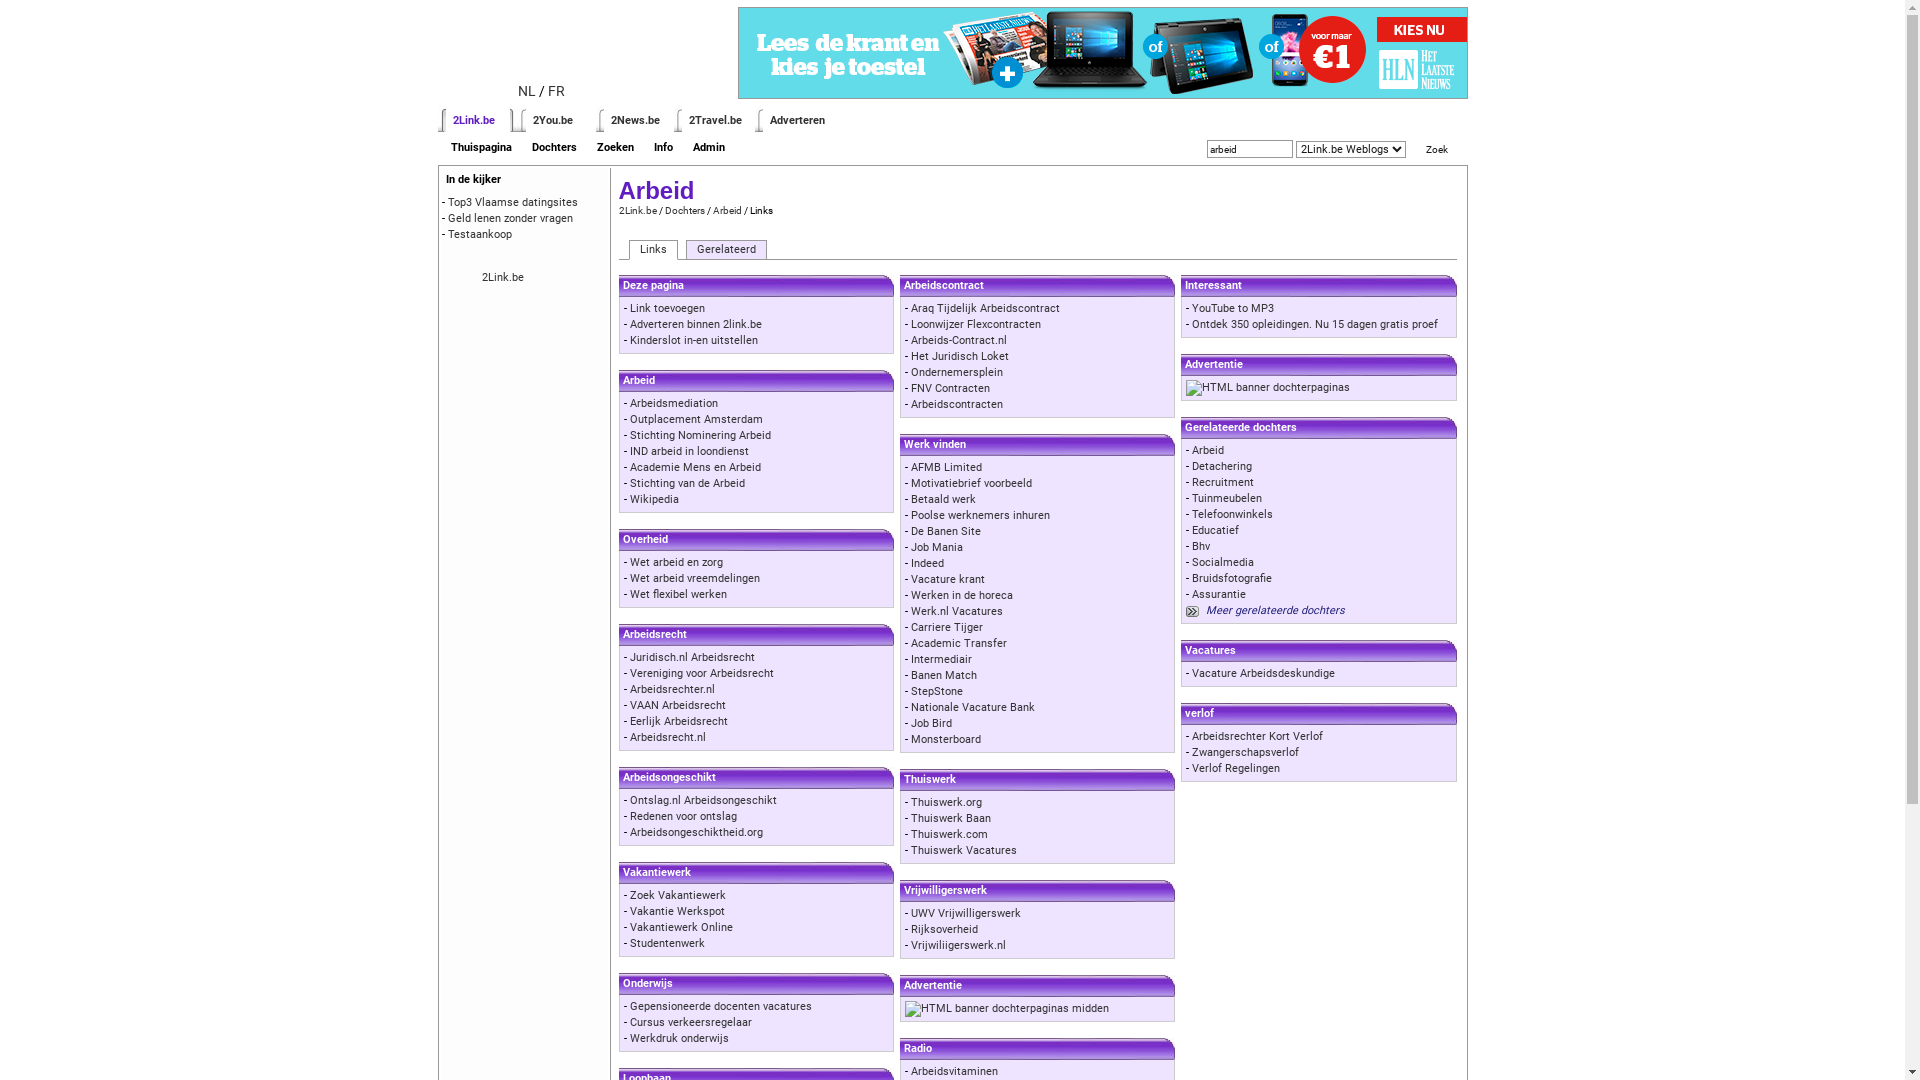 Image resolution: width=1920 pixels, height=1080 pixels. I want to click on Nationale Vacature Bank, so click(973, 708).